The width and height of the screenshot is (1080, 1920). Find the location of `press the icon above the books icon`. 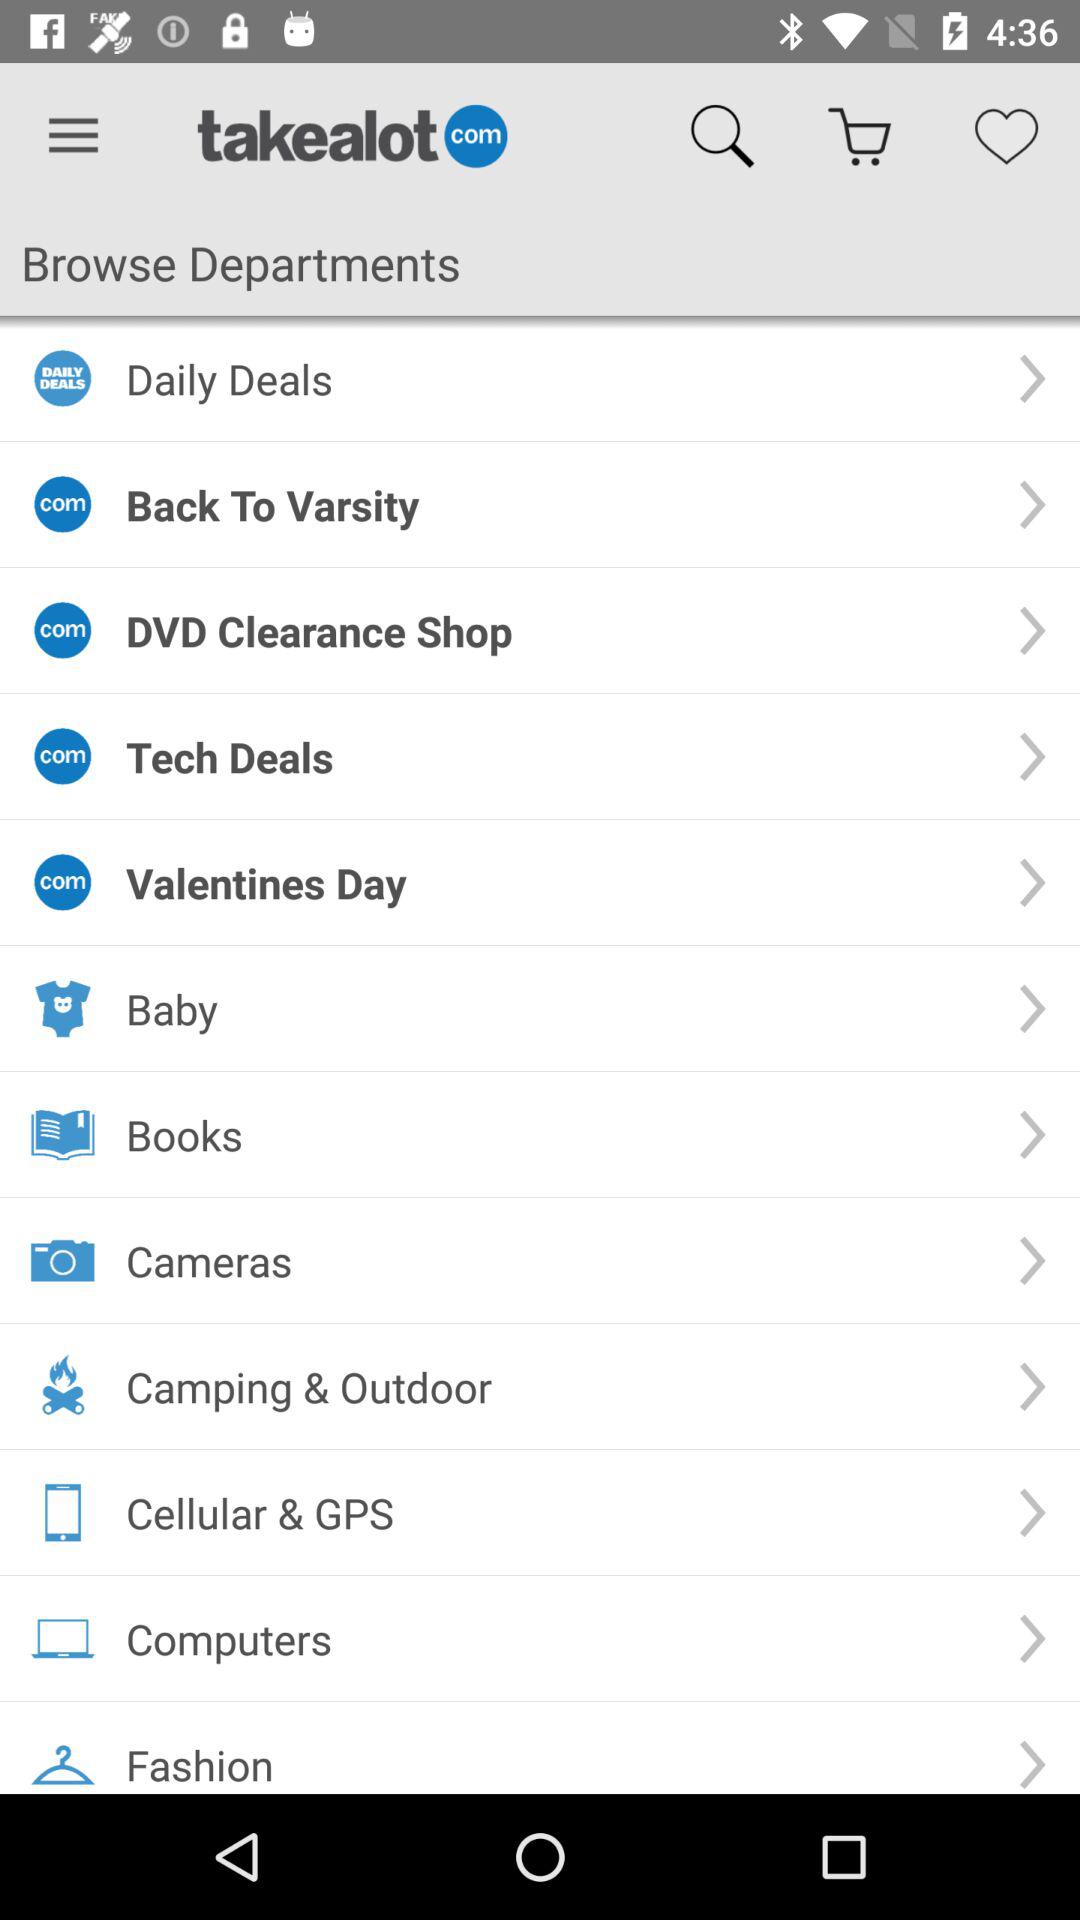

press the icon above the books icon is located at coordinates (556, 1008).